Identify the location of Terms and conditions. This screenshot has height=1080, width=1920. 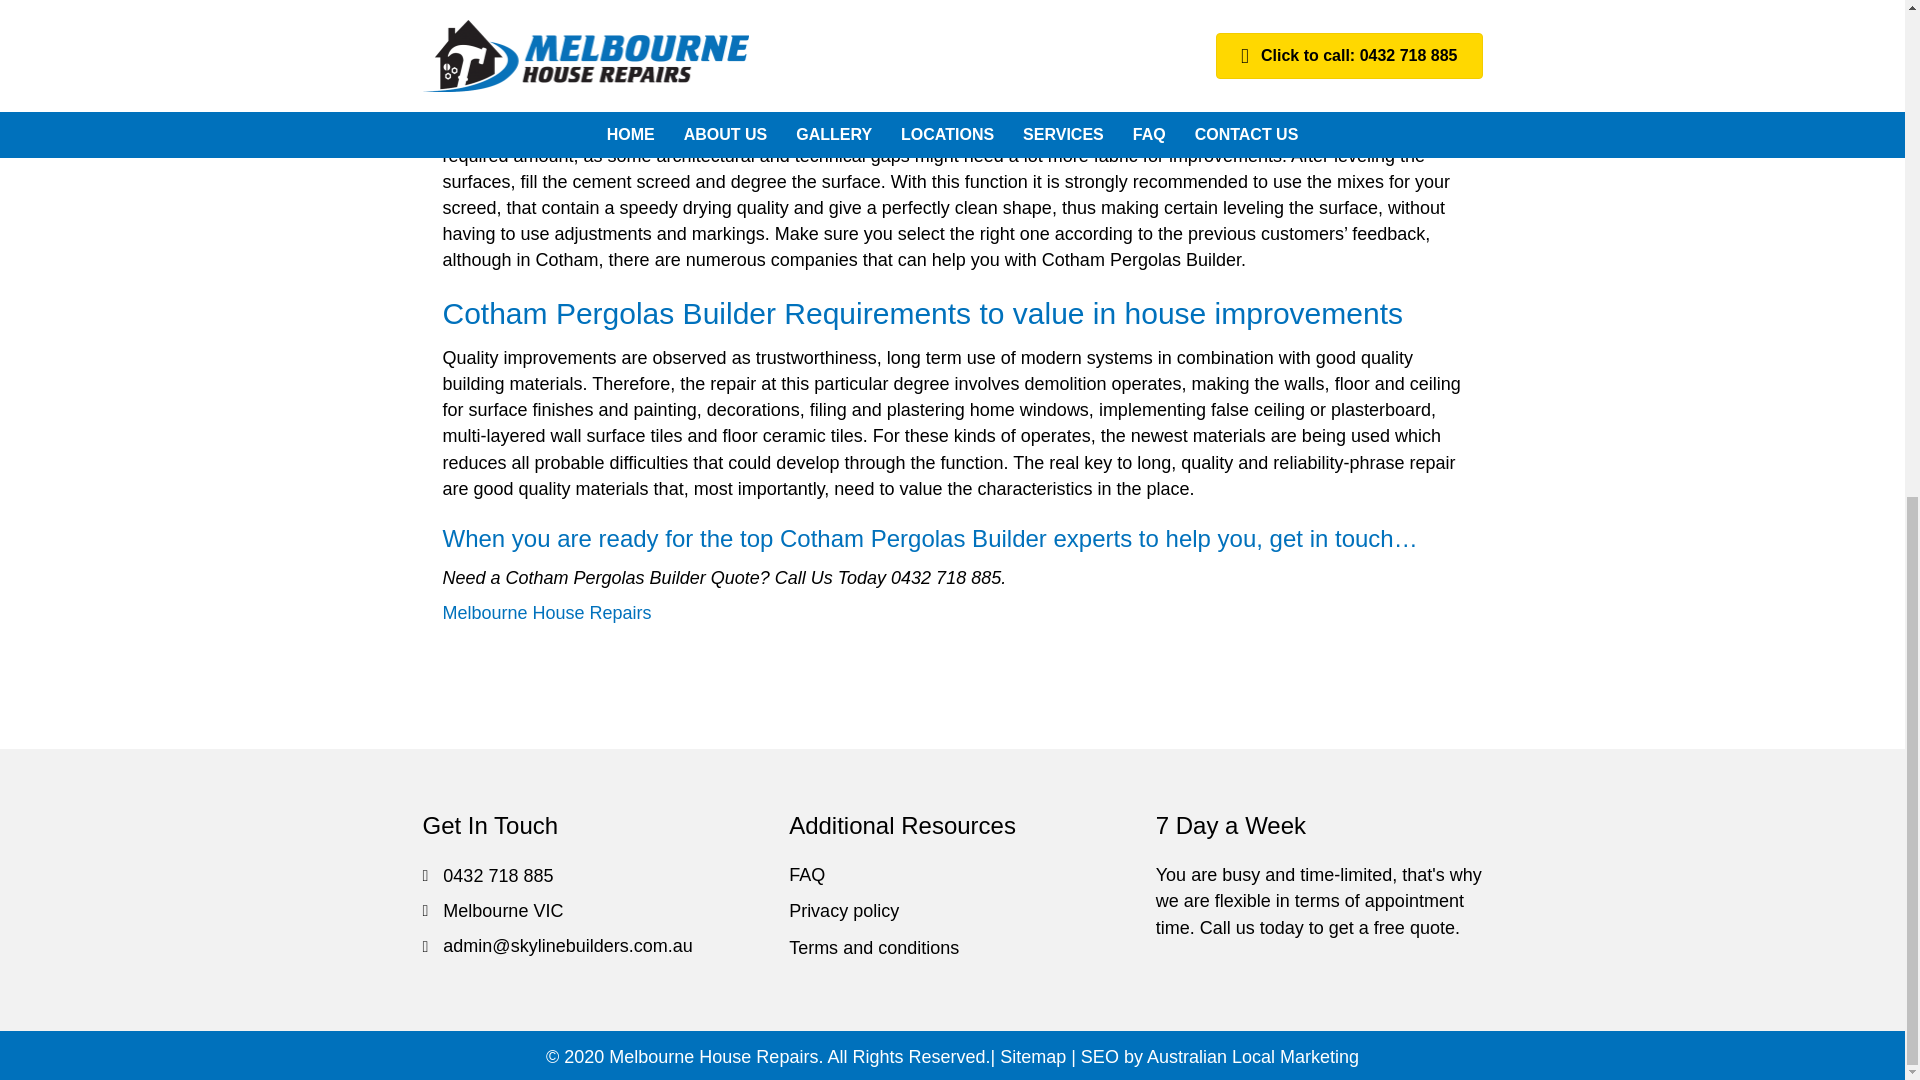
(874, 948).